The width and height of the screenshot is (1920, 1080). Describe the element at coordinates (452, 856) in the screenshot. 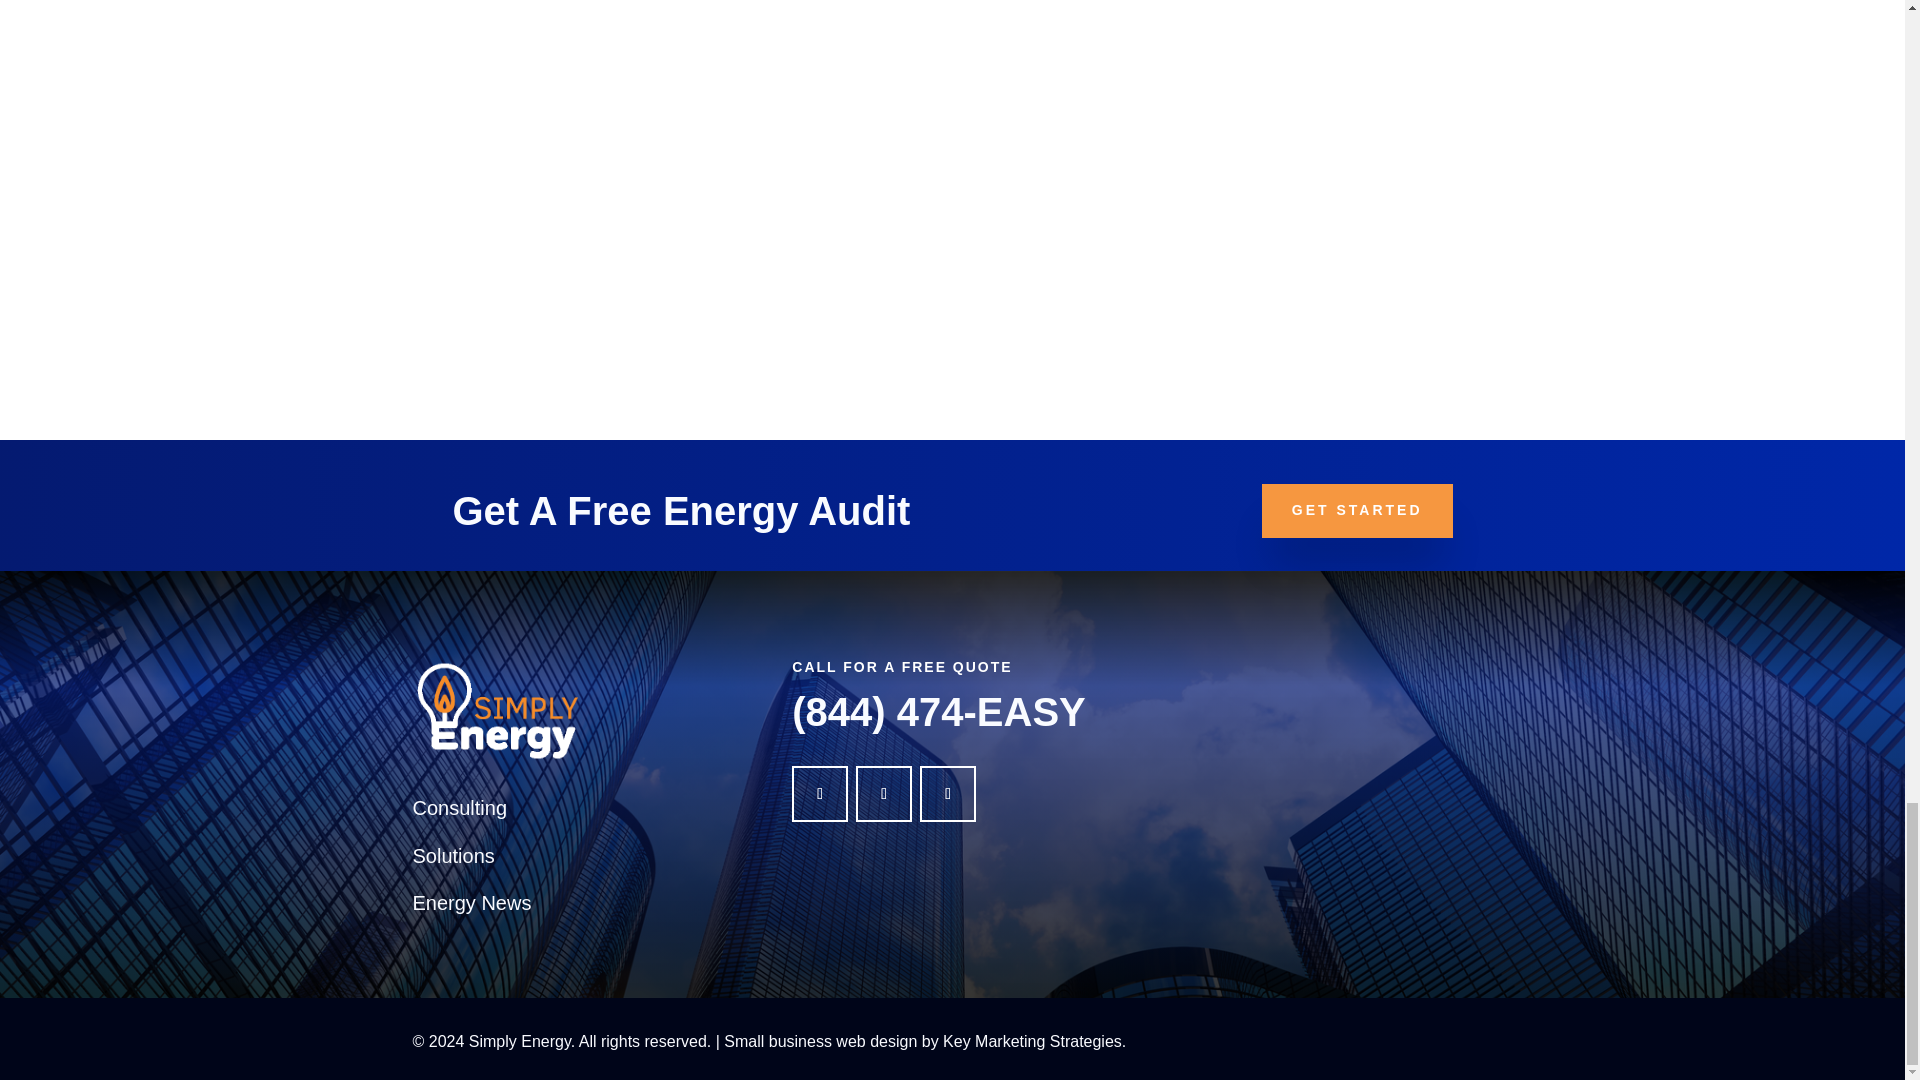

I see `Solutions` at that location.